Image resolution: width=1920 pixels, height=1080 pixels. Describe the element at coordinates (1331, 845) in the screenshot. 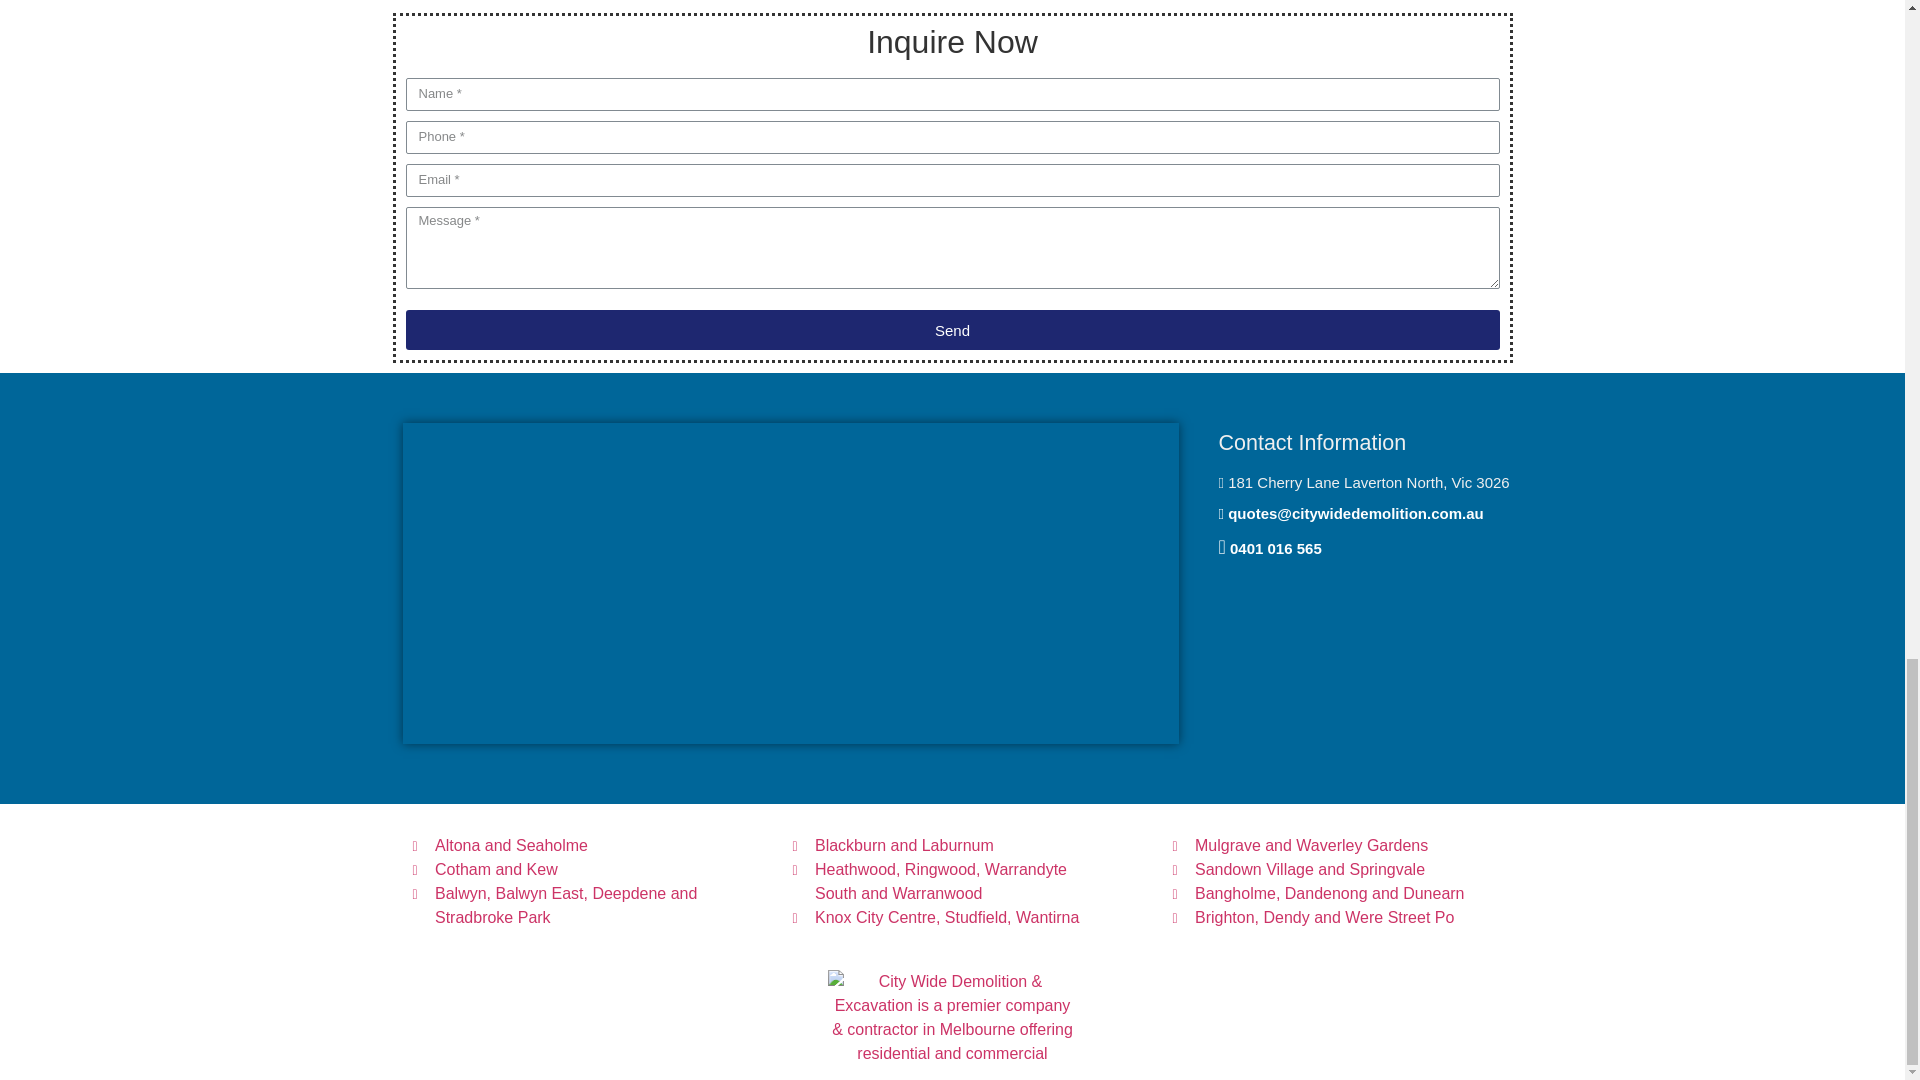

I see `Mulgrave and Waverley Gardens` at that location.